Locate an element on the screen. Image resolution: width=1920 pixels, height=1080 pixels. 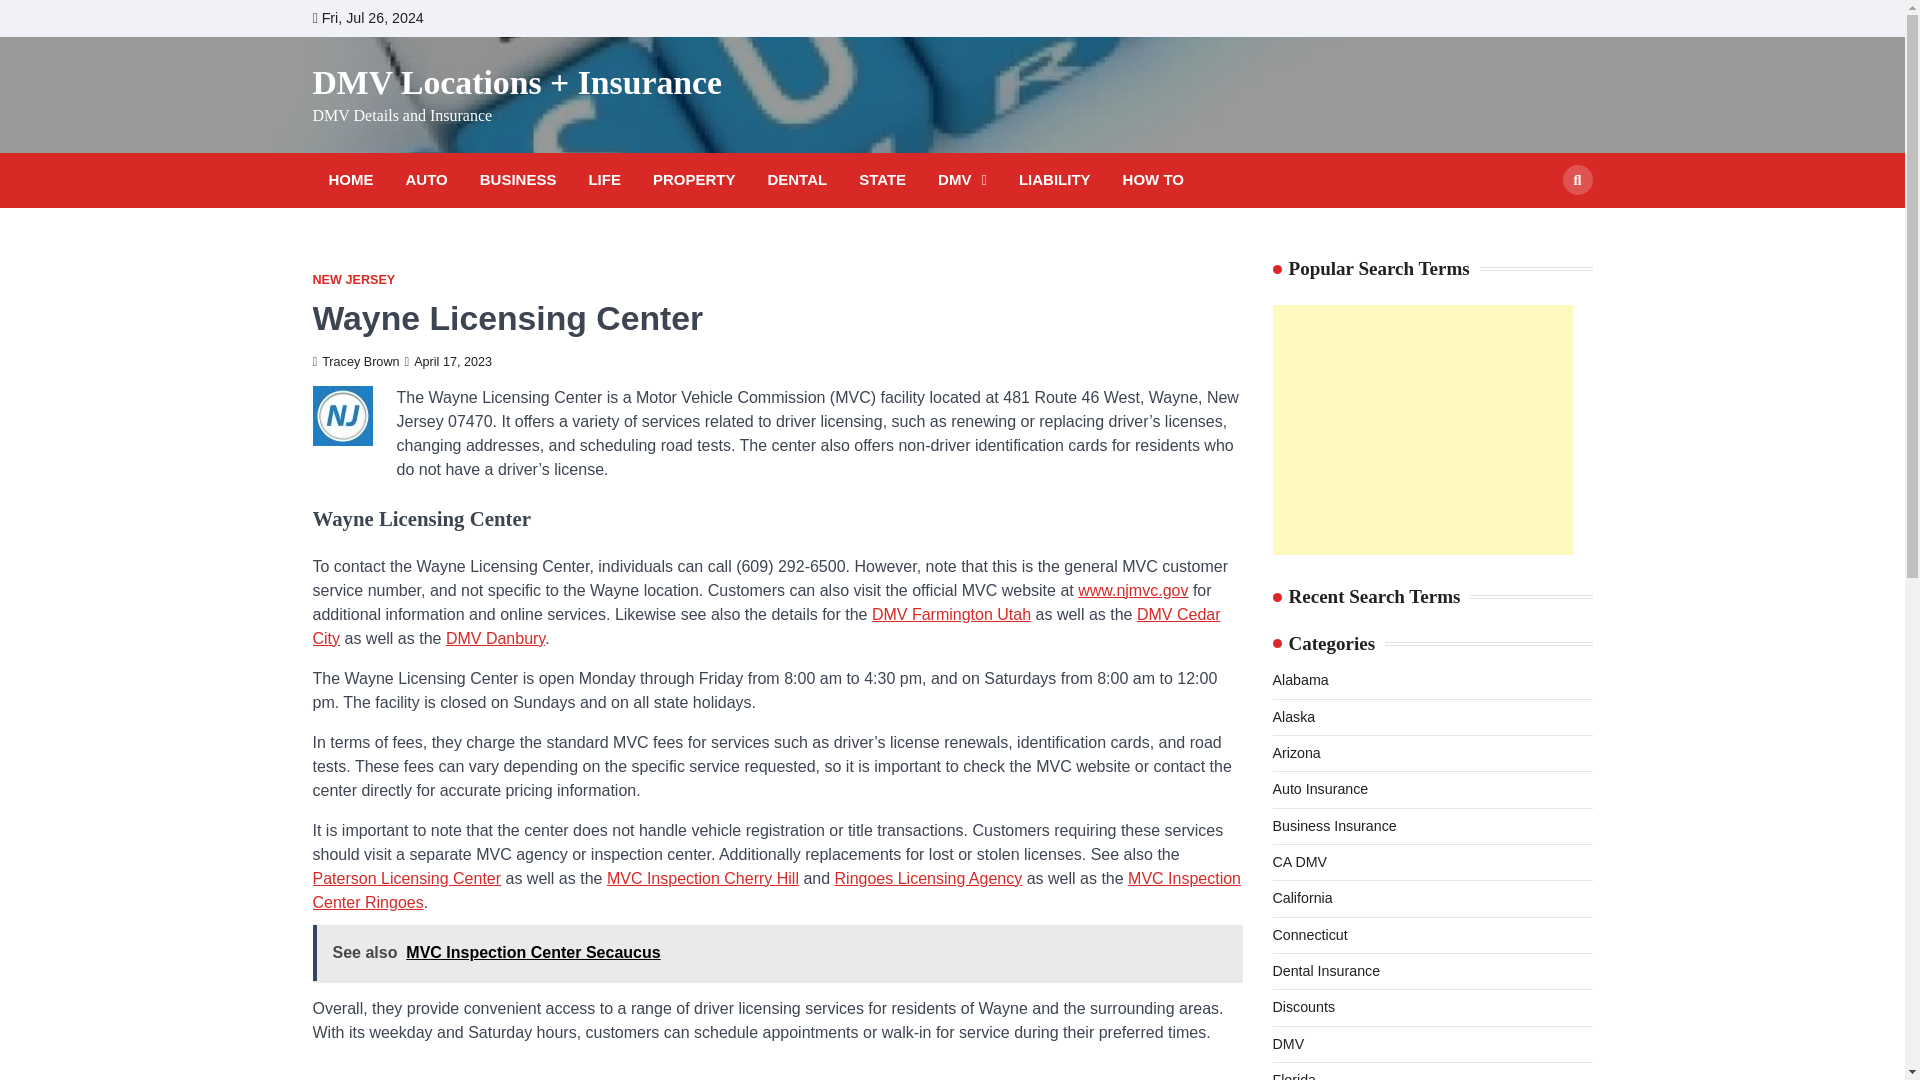
April 17, 2023 is located at coordinates (449, 362).